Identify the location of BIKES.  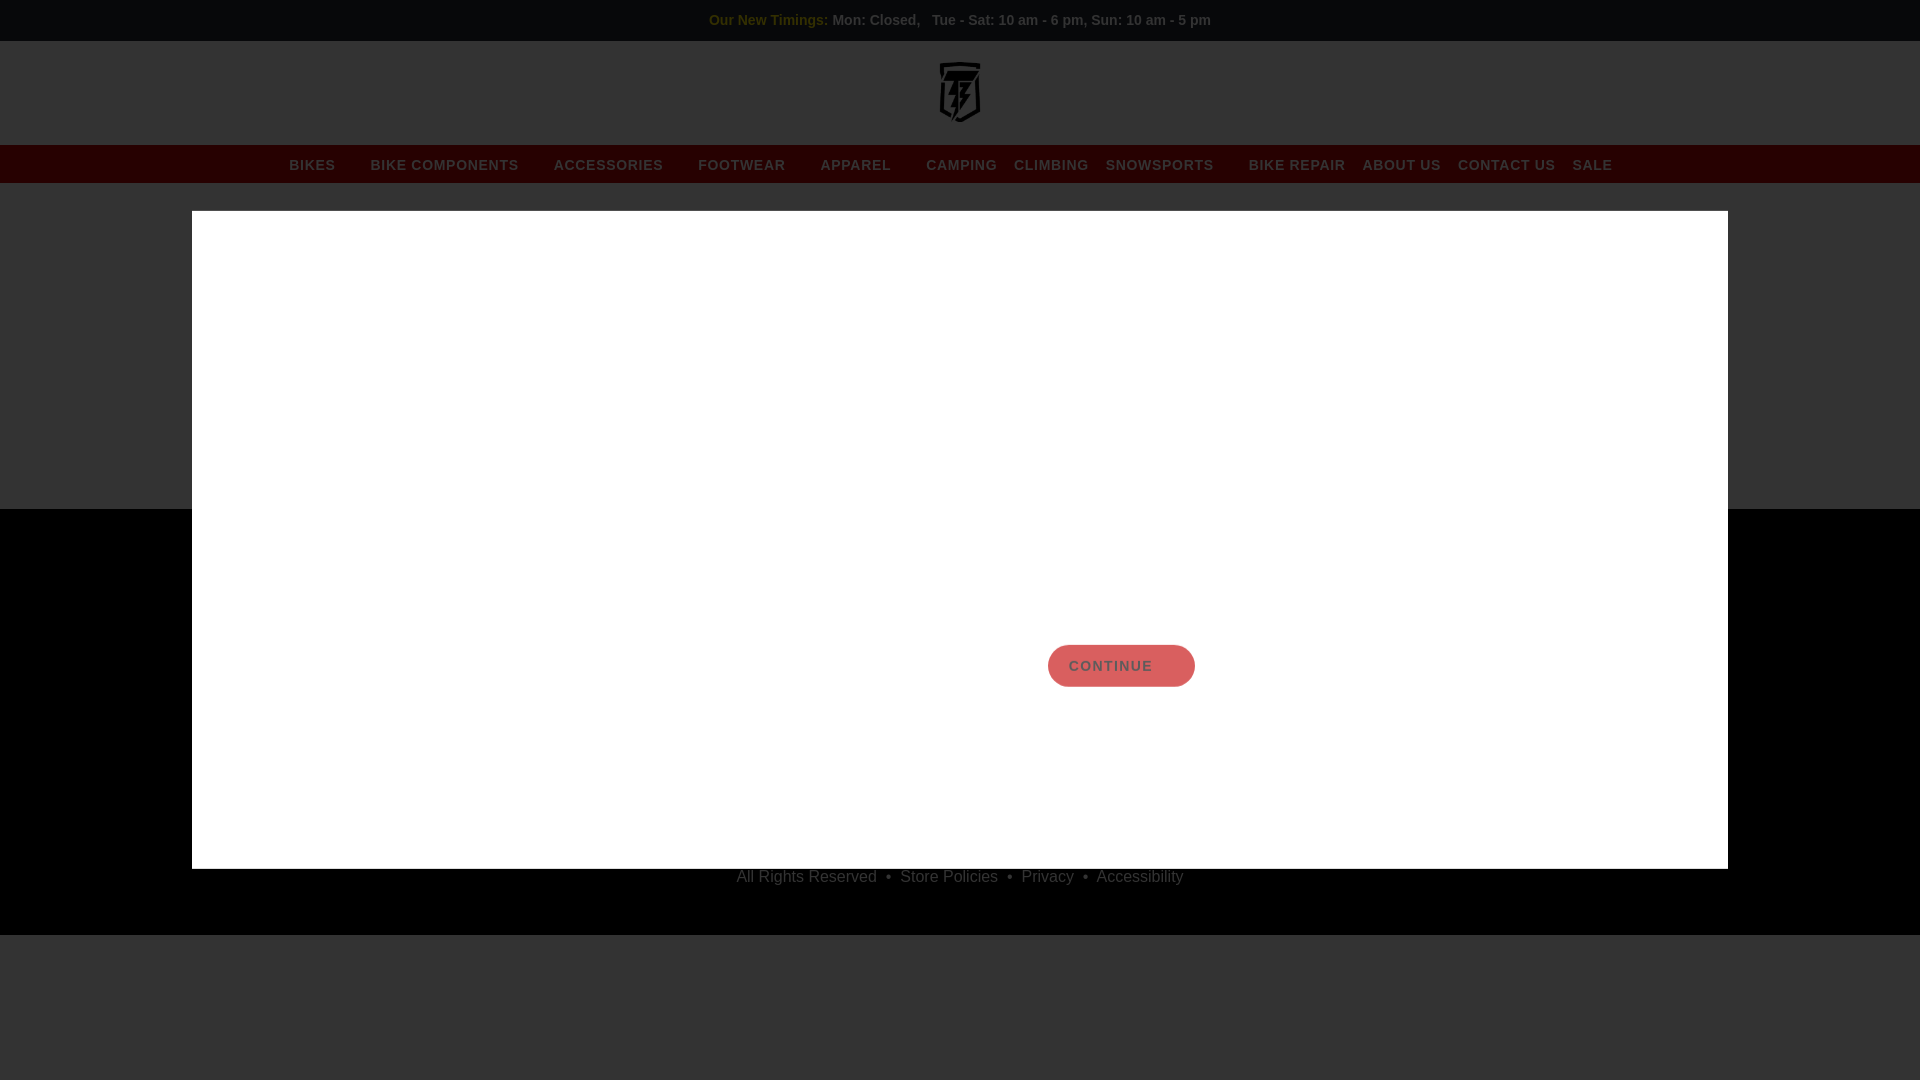
(321, 164).